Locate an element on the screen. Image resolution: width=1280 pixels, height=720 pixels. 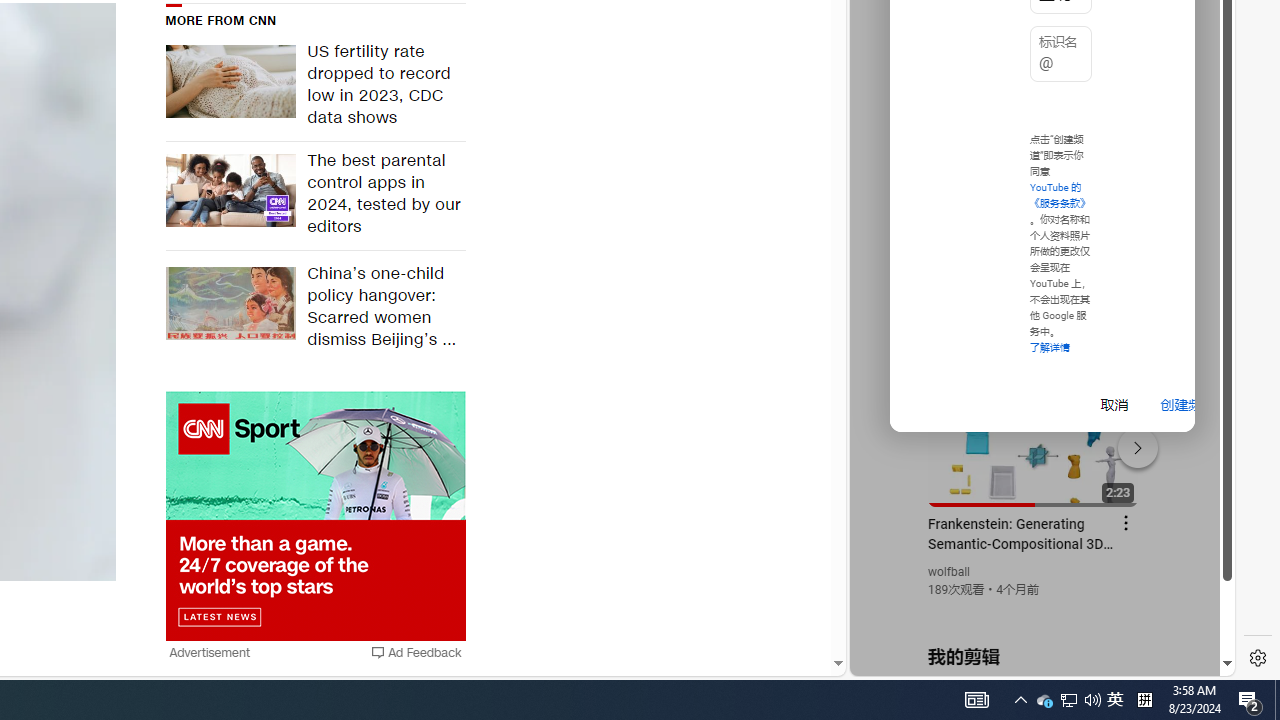
YouTube is located at coordinates (1034, 432).